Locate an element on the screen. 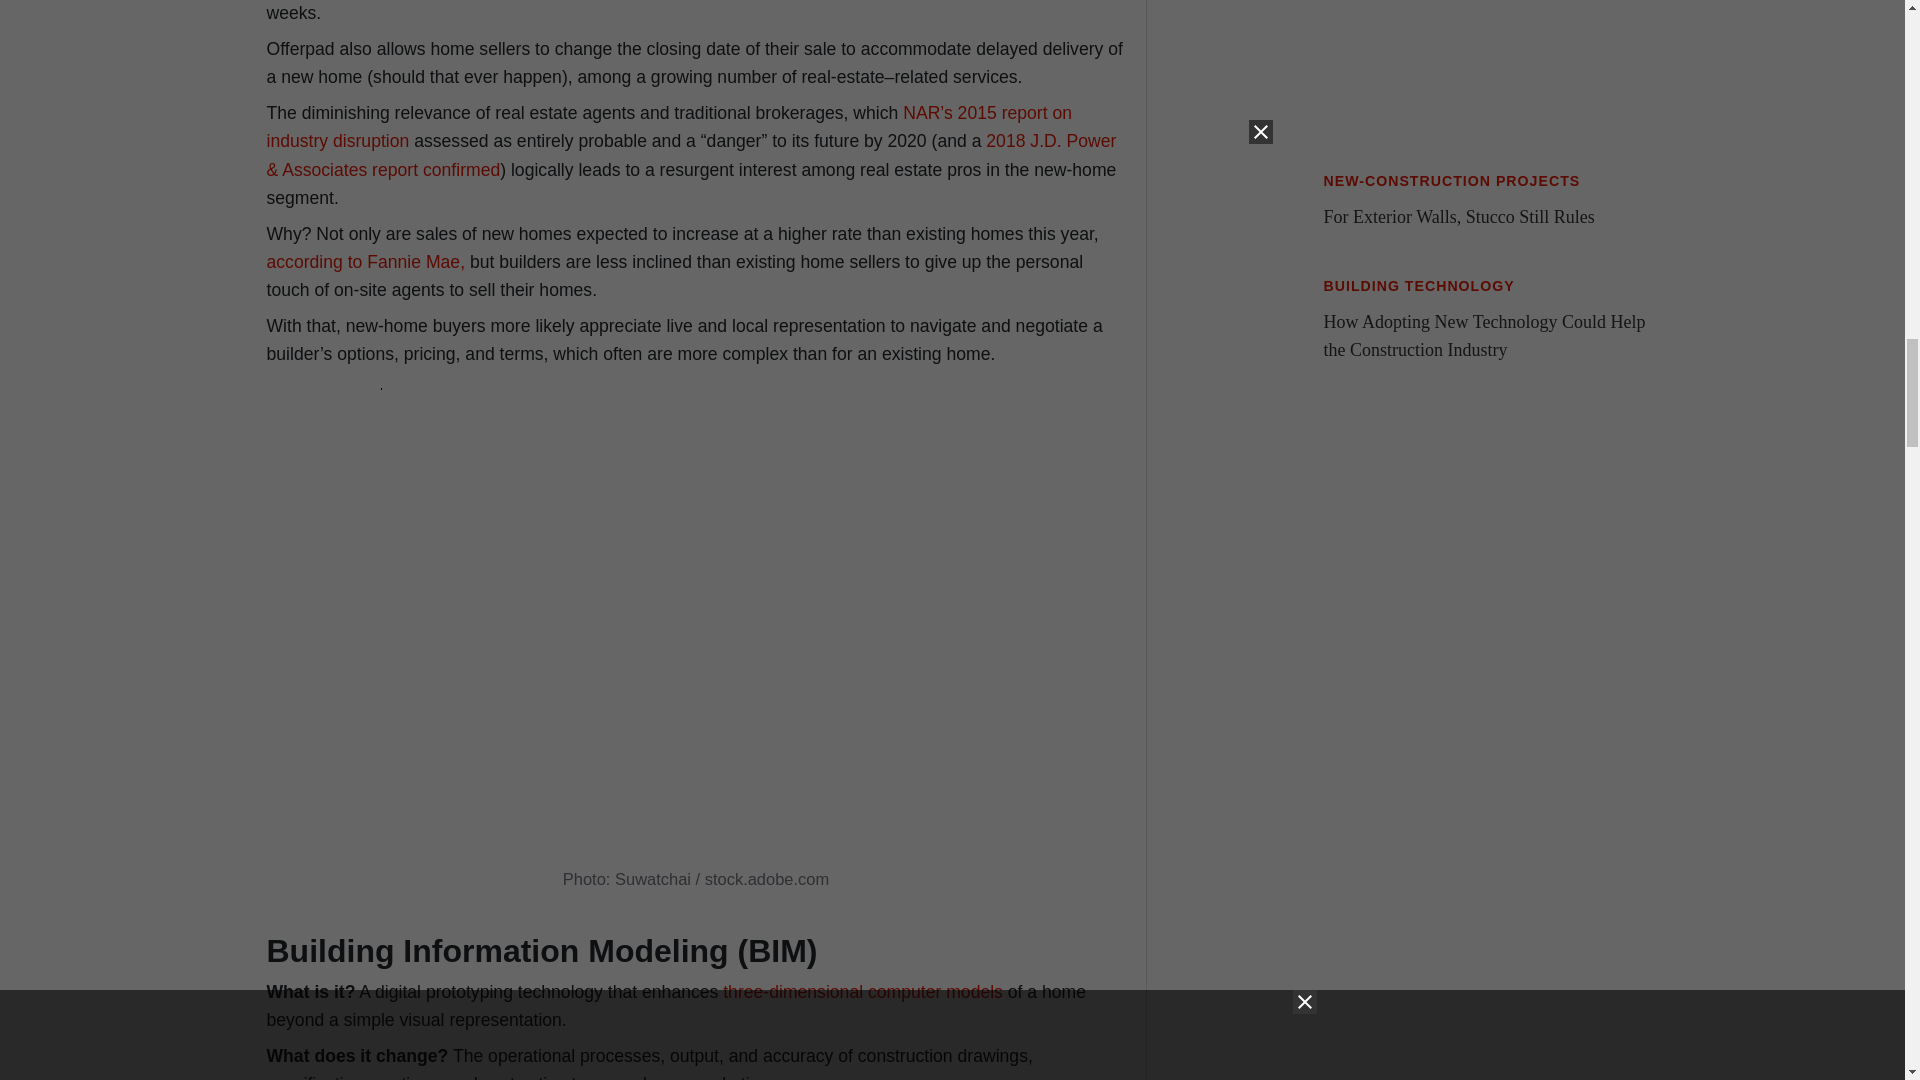  3rd party ad content is located at coordinates (1490, 1070).